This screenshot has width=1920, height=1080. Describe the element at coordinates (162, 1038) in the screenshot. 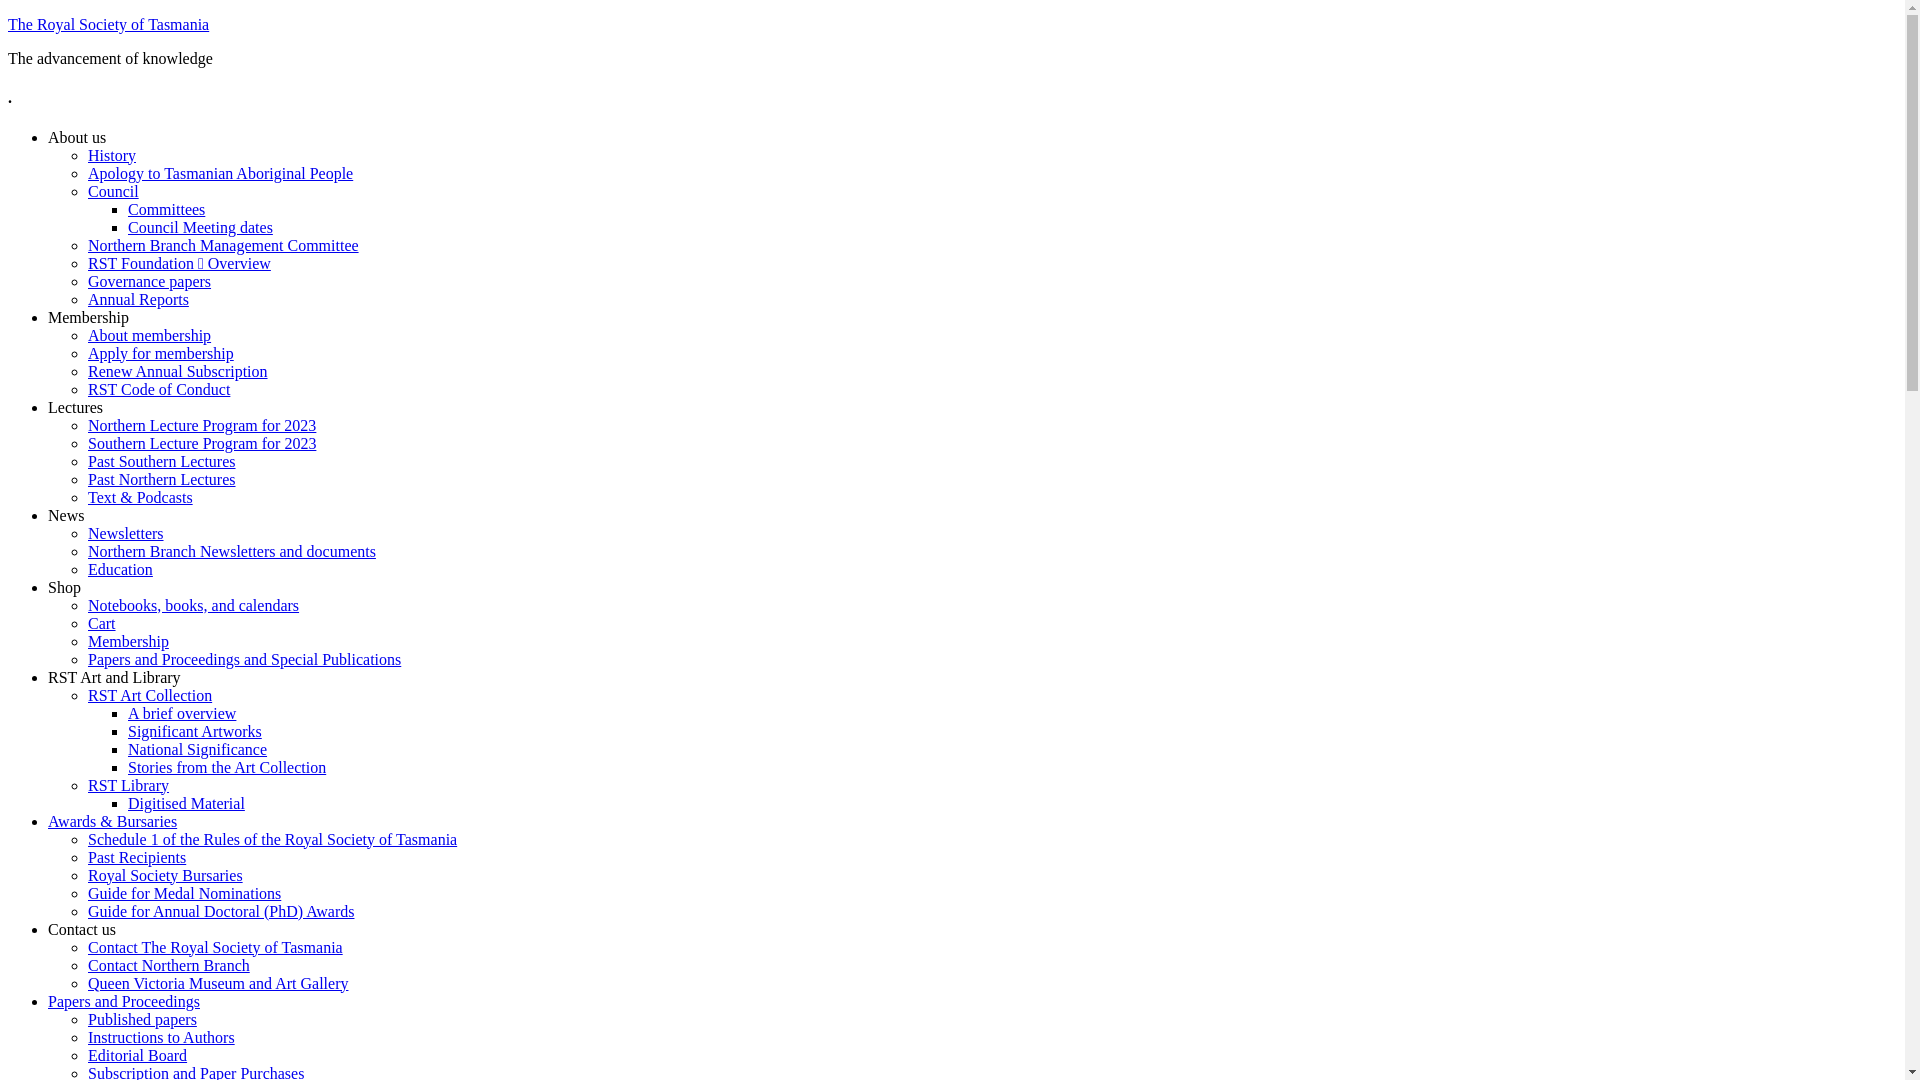

I see `Instructions to Authors` at that location.